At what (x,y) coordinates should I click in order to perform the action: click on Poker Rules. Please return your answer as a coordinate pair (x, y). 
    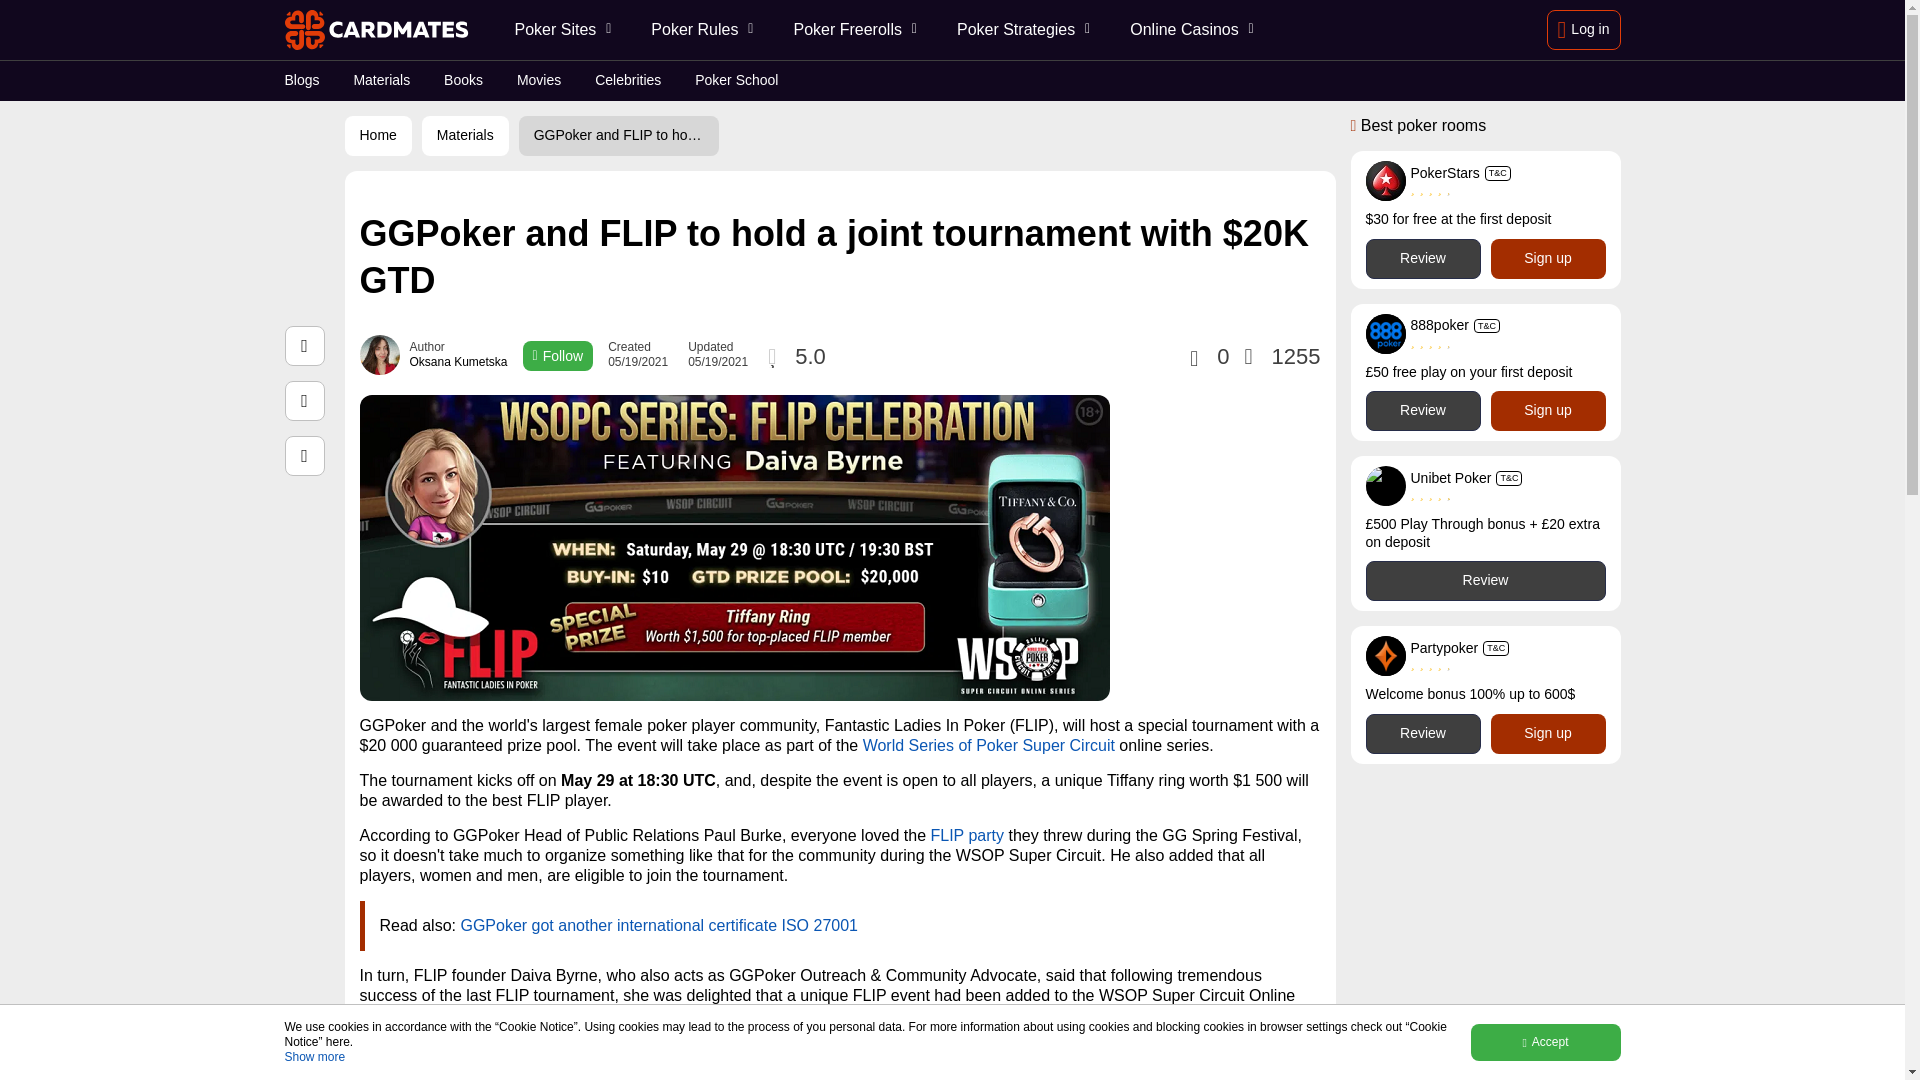
    Looking at the image, I should click on (700, 30).